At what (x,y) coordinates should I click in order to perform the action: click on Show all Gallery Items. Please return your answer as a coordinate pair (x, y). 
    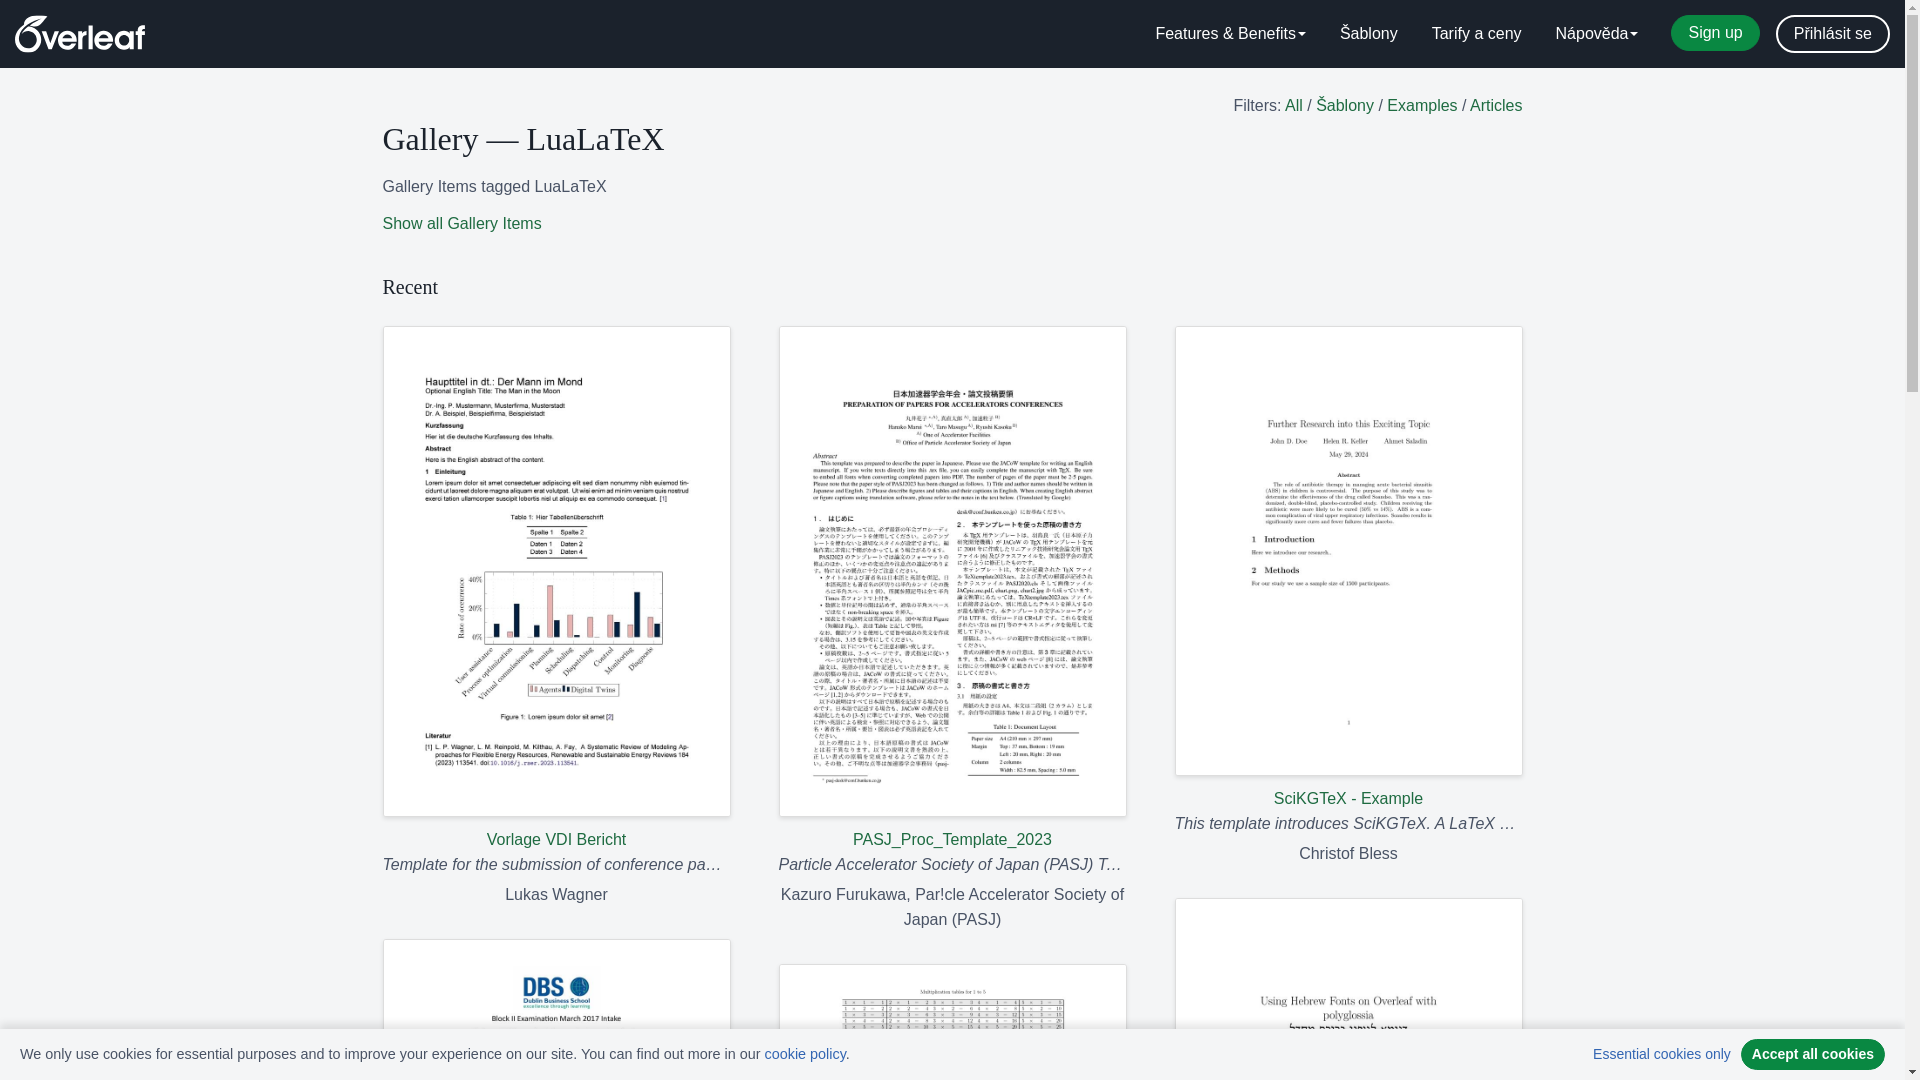
    Looking at the image, I should click on (462, 223).